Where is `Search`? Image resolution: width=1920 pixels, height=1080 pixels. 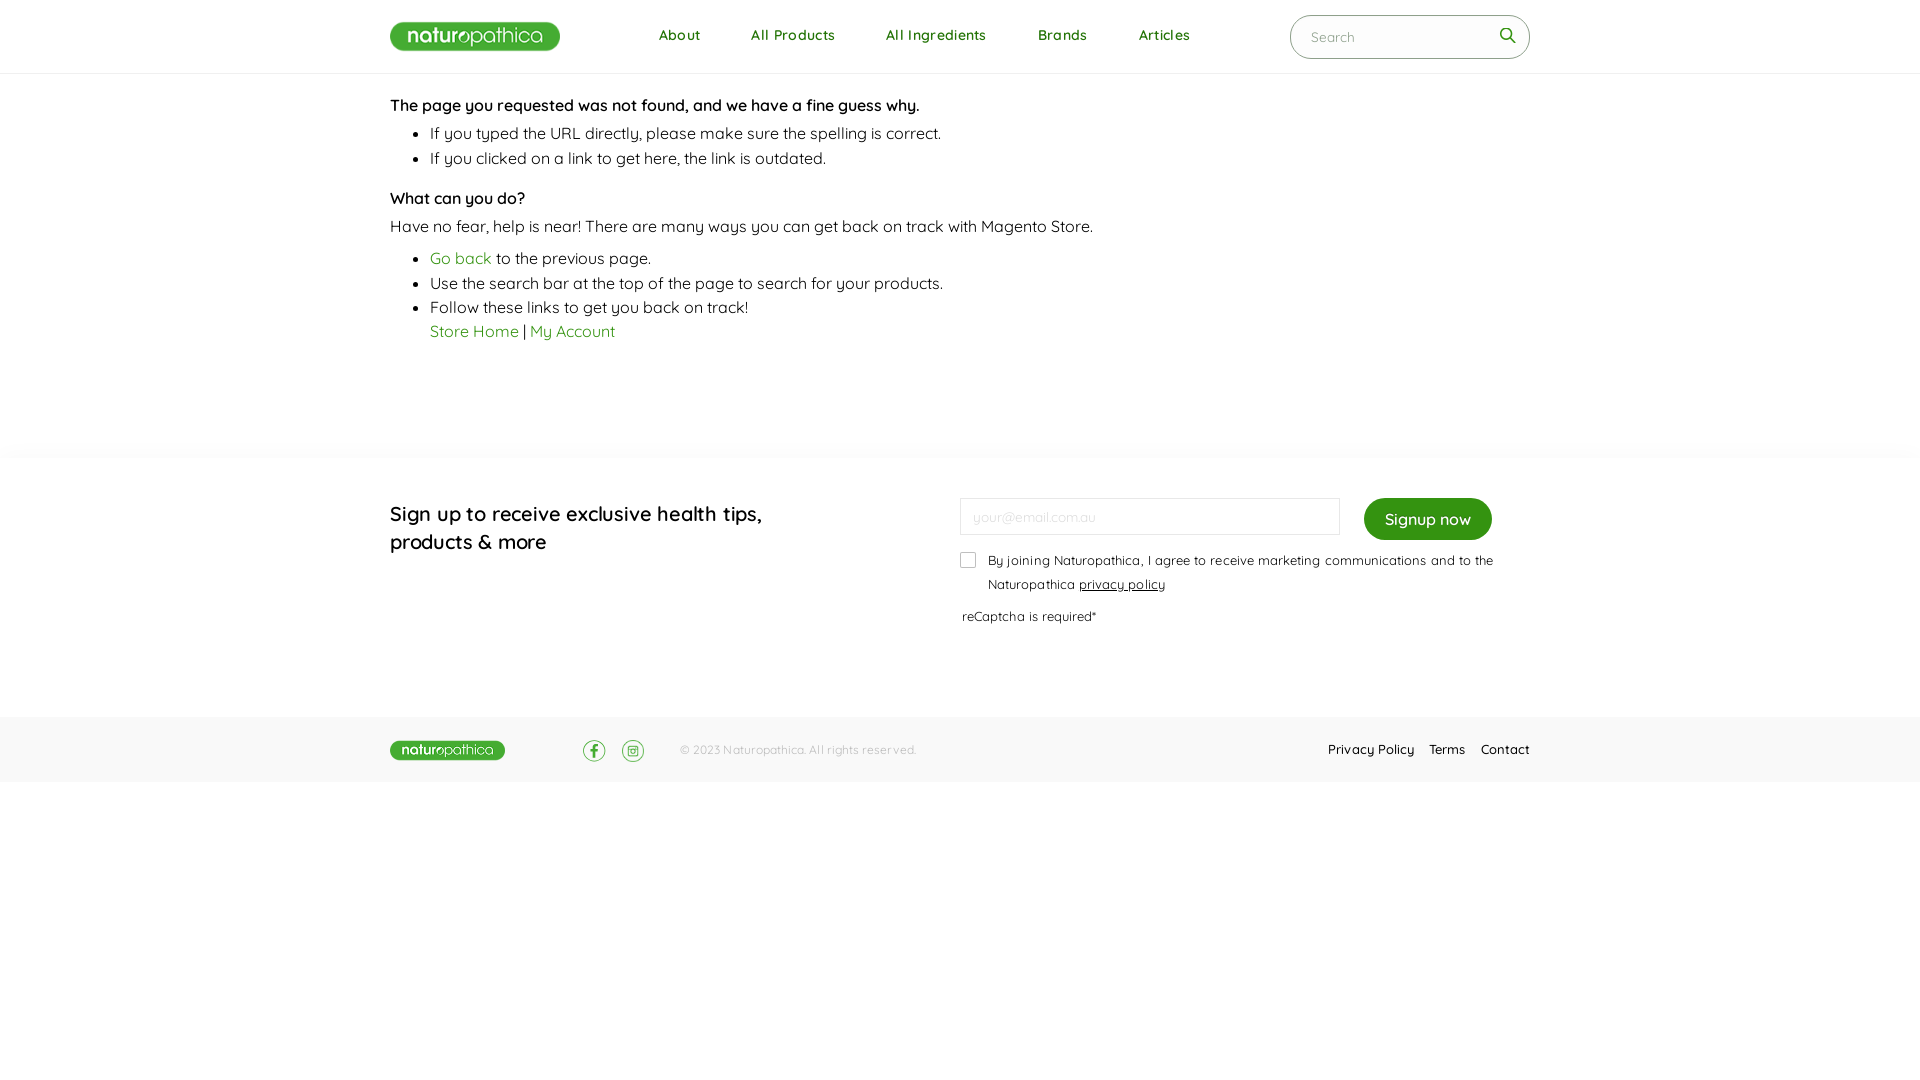
Search is located at coordinates (1507, 35).